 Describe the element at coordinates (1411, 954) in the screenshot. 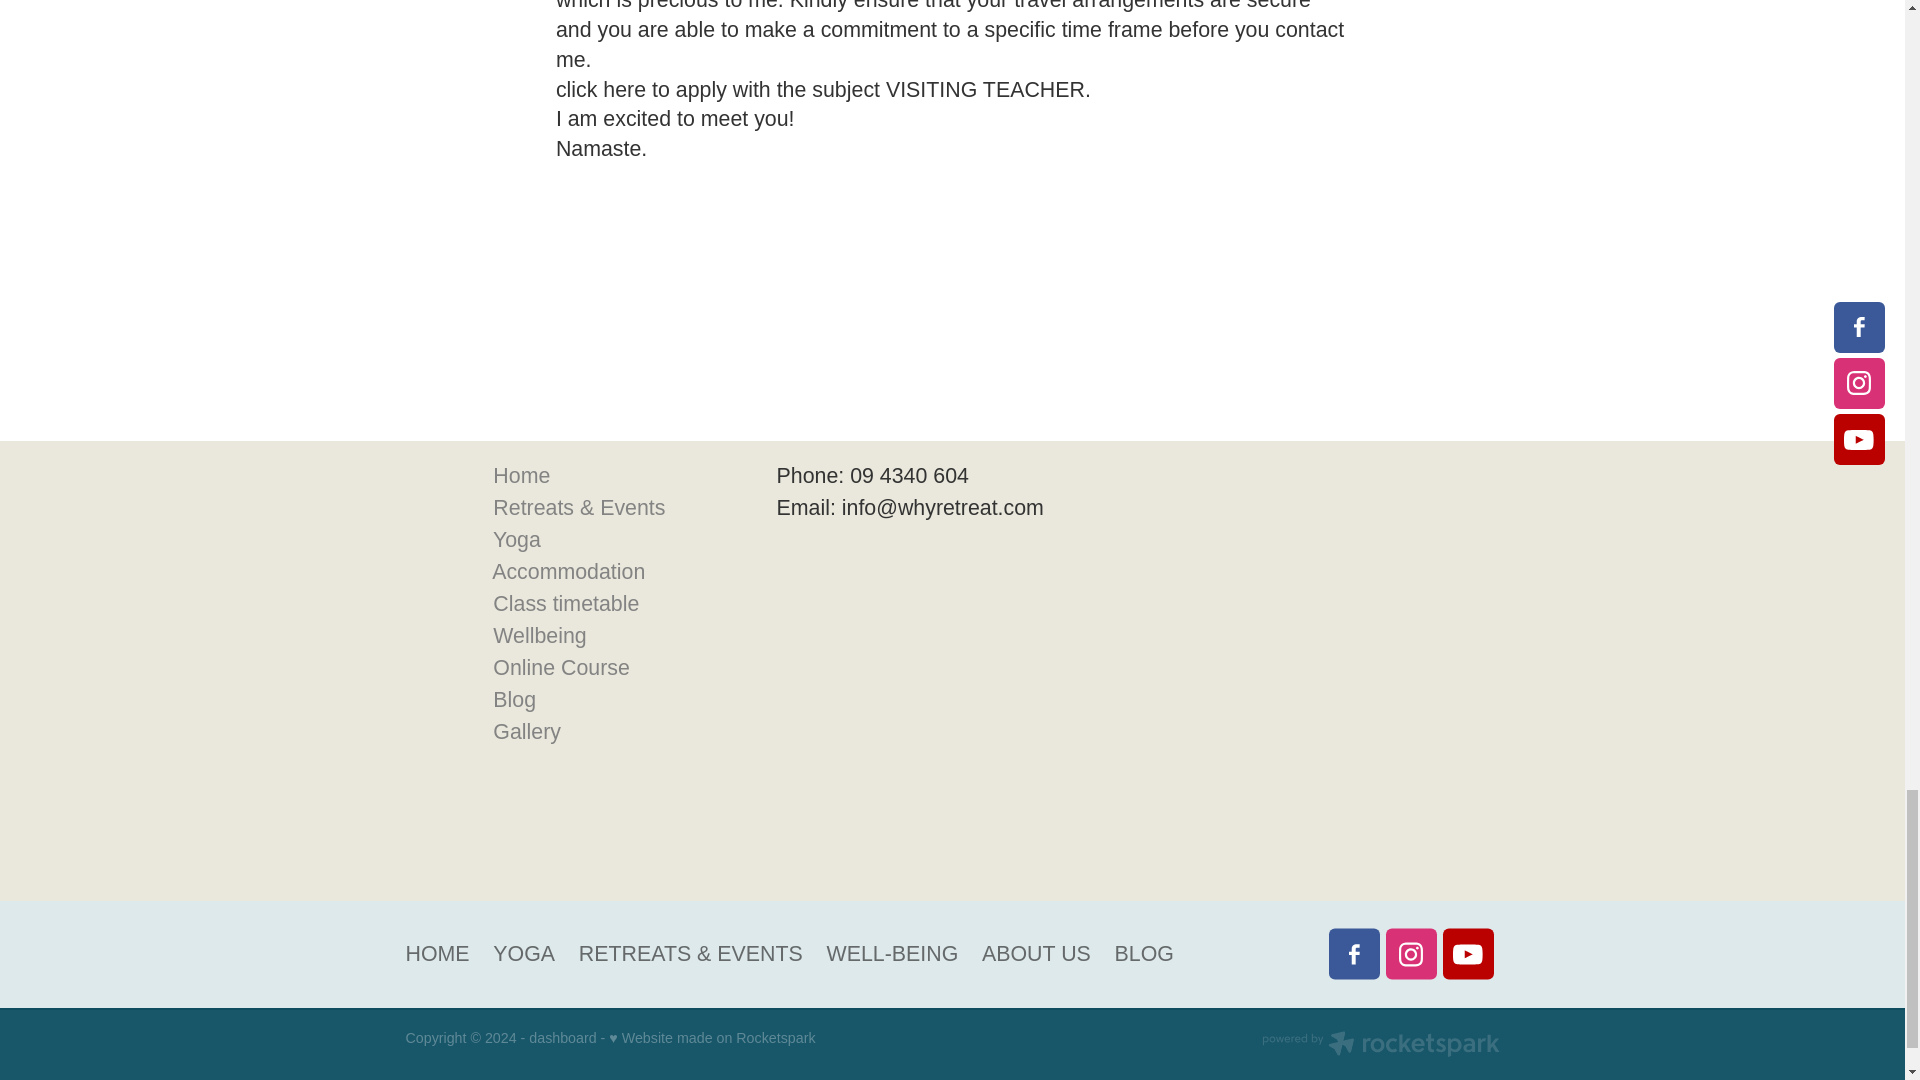

I see `A link to this website's Instagram.` at that location.